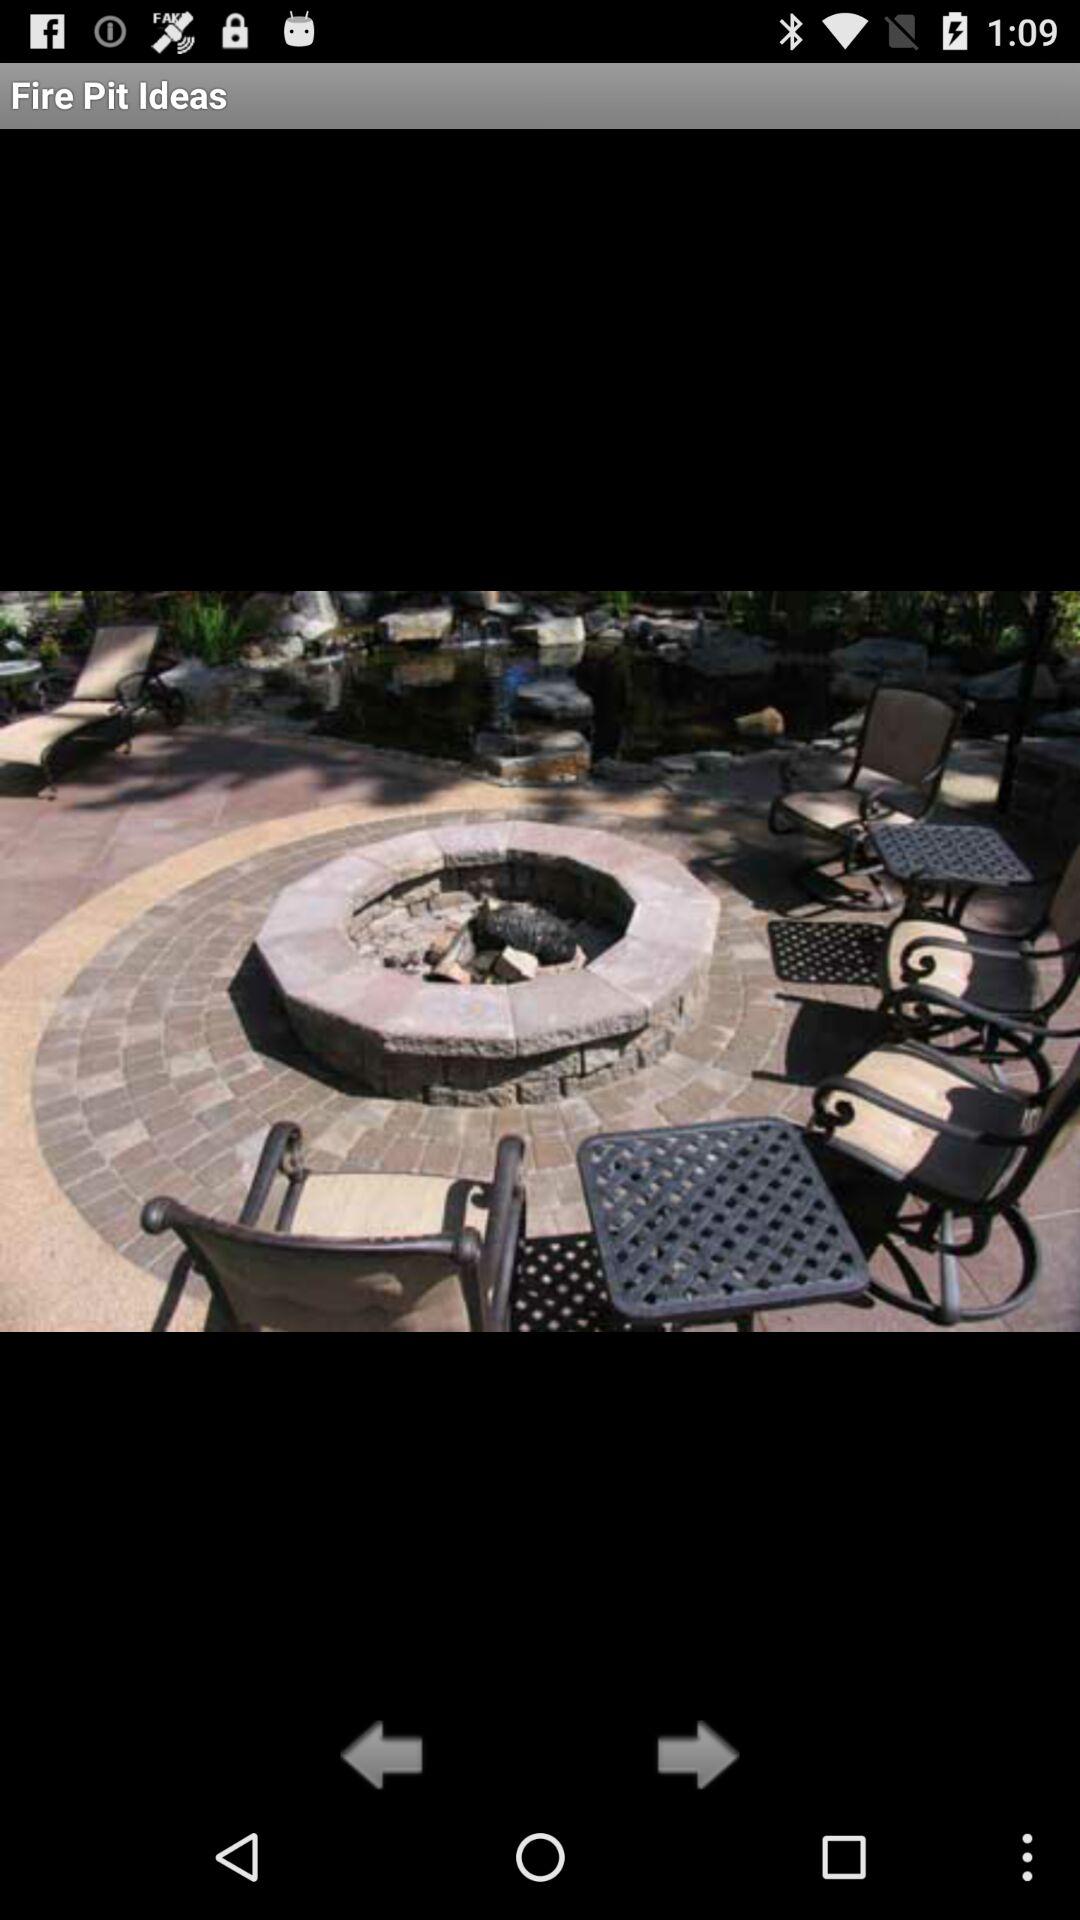 This screenshot has width=1080, height=1920. What do you see at coordinates (692, 1756) in the screenshot?
I see `turn on icon below fire pit ideas app` at bounding box center [692, 1756].